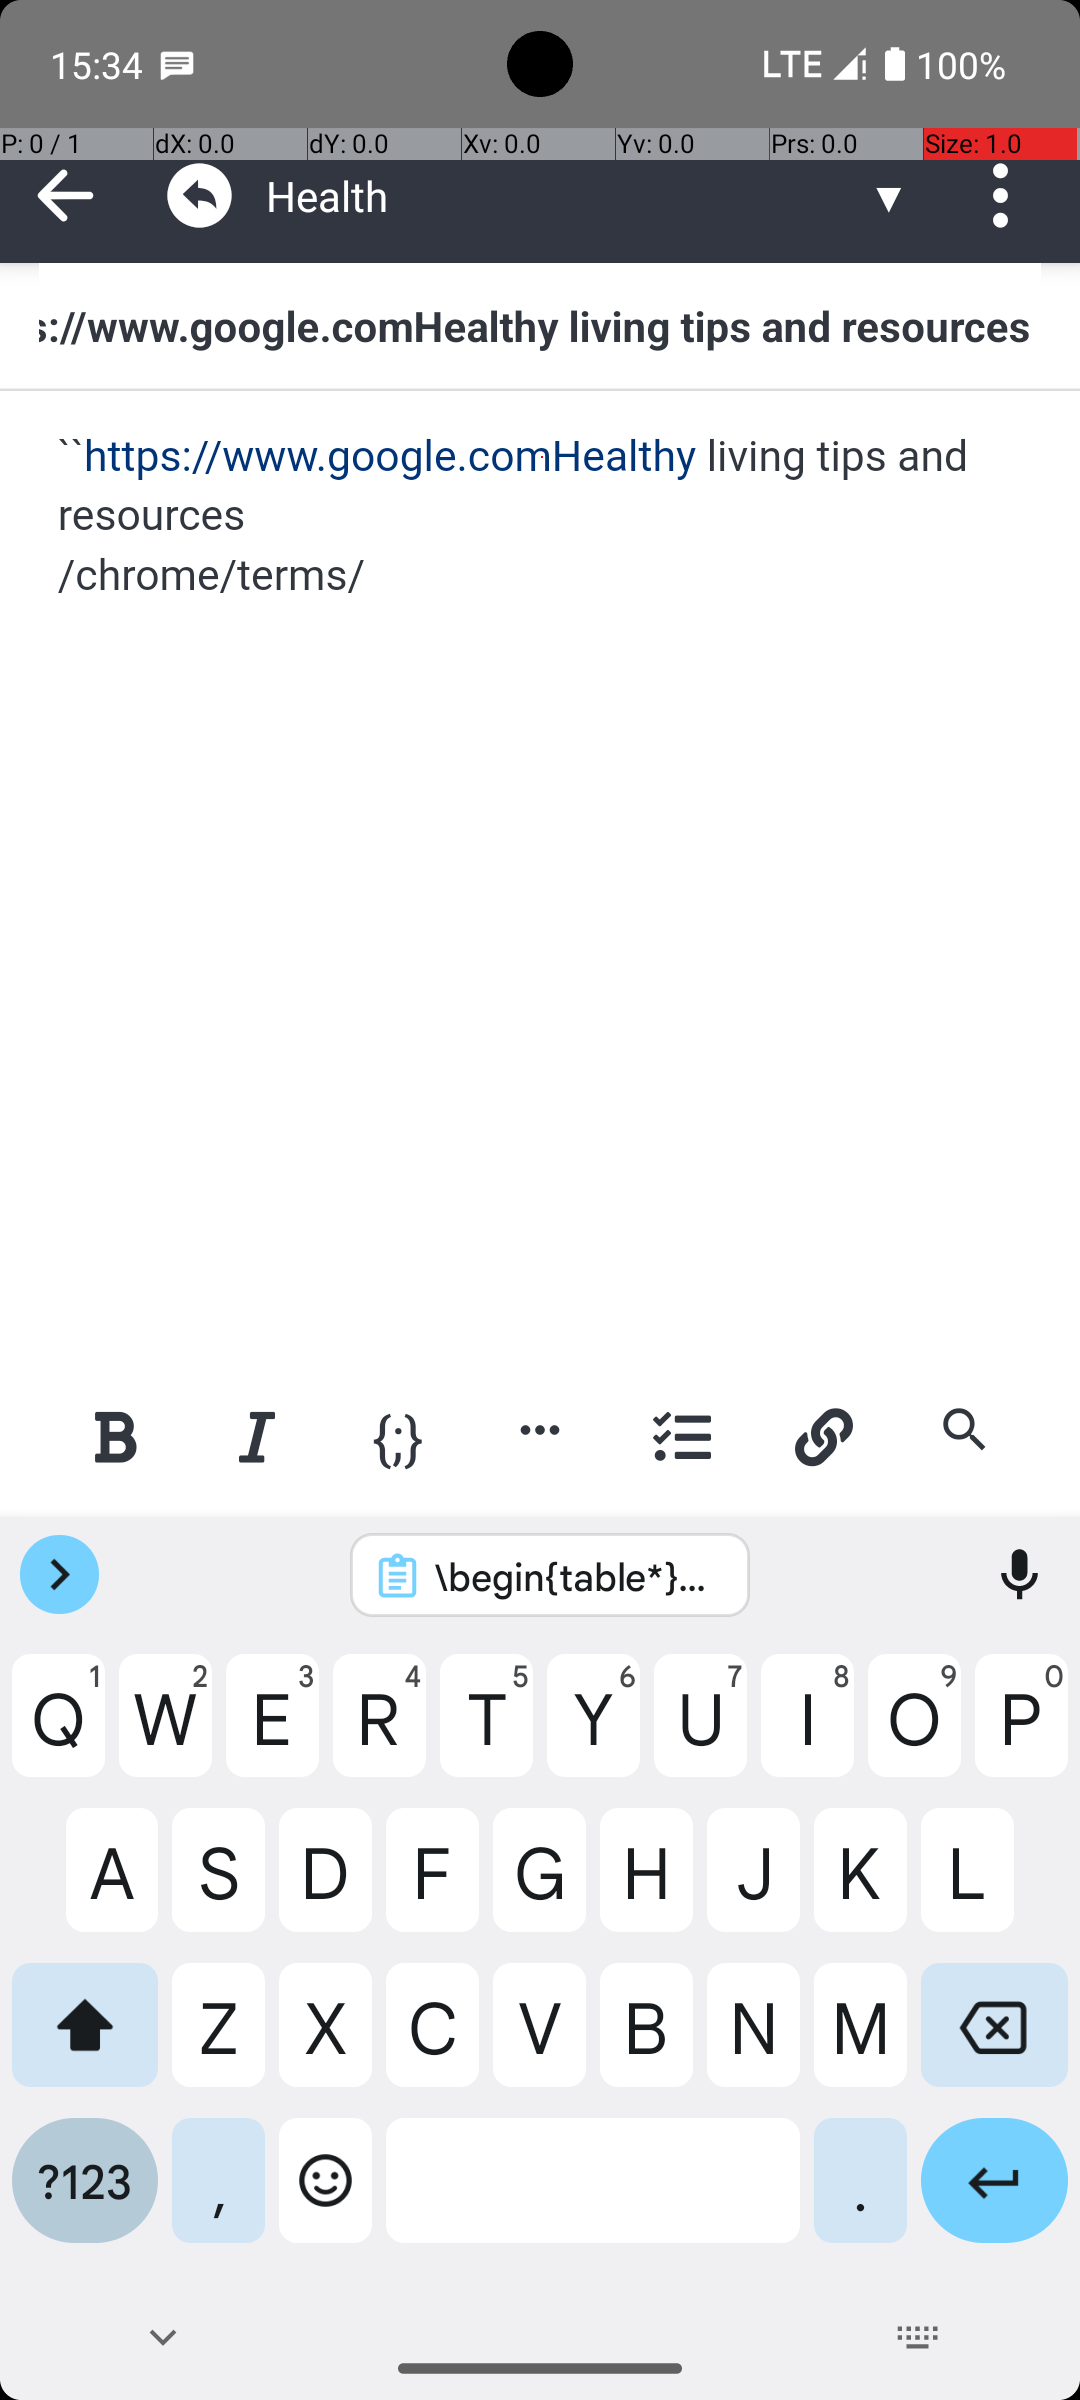 Image resolution: width=1080 pixels, height=2400 pixels. I want to click on \begin{table*}[t!] \centering \renewcommand\arraystretch{1.1} \tabcolsep=0.05cm {\fontsize{10pt}{12pt}\selectfont \begin{tabular}{cccccccccc} \hline % \toprule          \multirow{2}{*}{LVLMs} & \multirow{2}{*}{\parbox{1.5cm}{\centering Model\\Size}}   & \multirow{2}{*}{\parbox{1.5cm}{\centering GUI\\Specific}} & \multicolumn{2}{c}{Mobile}        & \multicolumn{2}{c}{Desktop}       & \multicolumn{2}{c}{Web}           & \multirow{2}{*}{Average} \\ \cline{4-9}          &    &                               & Text            & Icon/Widget     & Text            & Icon/Widget     & Text            & Icon/Widget     &                          \\  % \midrule \hline MiniGPT-v2     & 7B   & \textcolor{darkred}{\ding{55}}                              &  8.4\%               & 6.6\%                & 6.2\%                & 2.9\%                & 6.5\%                & 3.4\%                & 5.7\%                         \\ Qwen-VL  & 9.6B   & \textcolor{darkred}{\ding{55}}                             & 9.5\%           & 4.8\%           & 5.7\%           & 5.0\%           & 3.5\%           & 2.4\%           & 5.2\%                    \\  GPT-4V   & -    & \textcolor{darkred}{\ding{55}}     & 22.6\%    & 24.5\%    & 20.2\%    & 11.8\%    &9.2\%  & 8.8\%     & 16.2\% \\ \hline Fuyu     & 8B   & \textcolor{darkgreen}{\ding{51}}                               & 41.0\%          & 1.3\%           & 33.0\%          & 3.6\%           & 33.9\%          & 4.4\%           & 19.5\%                   \\ CogAgent & 18B   & \textcolor{darkgreen}{\ding{51}}                               & 67.0\%          & 24.0\%          & \textbf{74.2\%} & 20.0\%          & \textbf{70.4\%} & 28.6\% & 47.4\%                   \\ \seek & 9.6B   & \textcolor{darkgreen}{\ding{51}}                              & \textbf{78.0\%} & \textbf{52.0\%} & 72.2\%          & \textbf{30.0\%} & 55.7\%          & \textbf{32.5\%} & \textbf{53.4\%}          \\  \hline % \bottomrule \end{tabular} } \caption{Results of different LVLMs on \seesp. The best results in each column are highlighted in \textbf{bold}. Benefiting from efficient GUI grounding pre-training, \seek significantly enhanced LVLMs' ability to locate GUI elements following instructions, and surpassed the strong baseline CogAgent with a smaller model size.} \label{tab:screenspot} \vspace{-1.0em} \end{table*}, so click(576, 1576).